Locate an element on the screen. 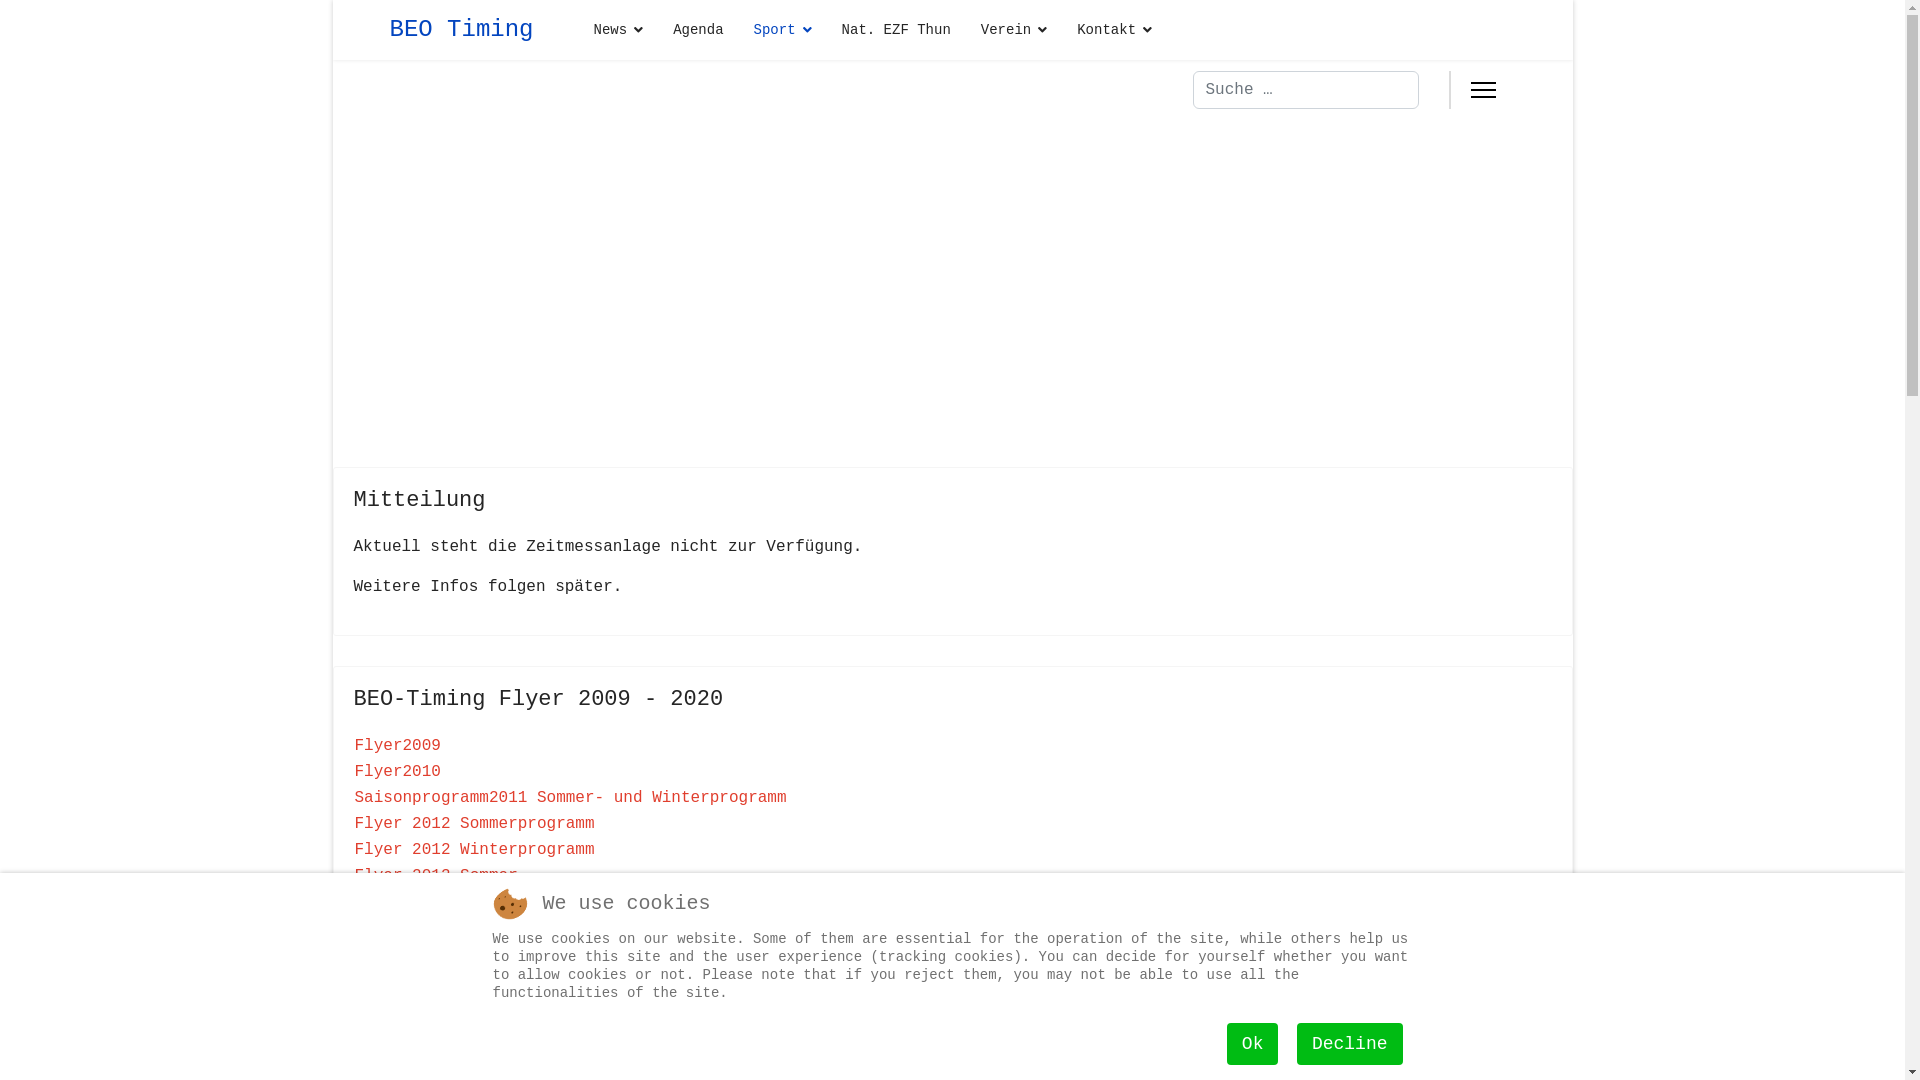  Flyer 2012 Winterprogramm is located at coordinates (474, 850).